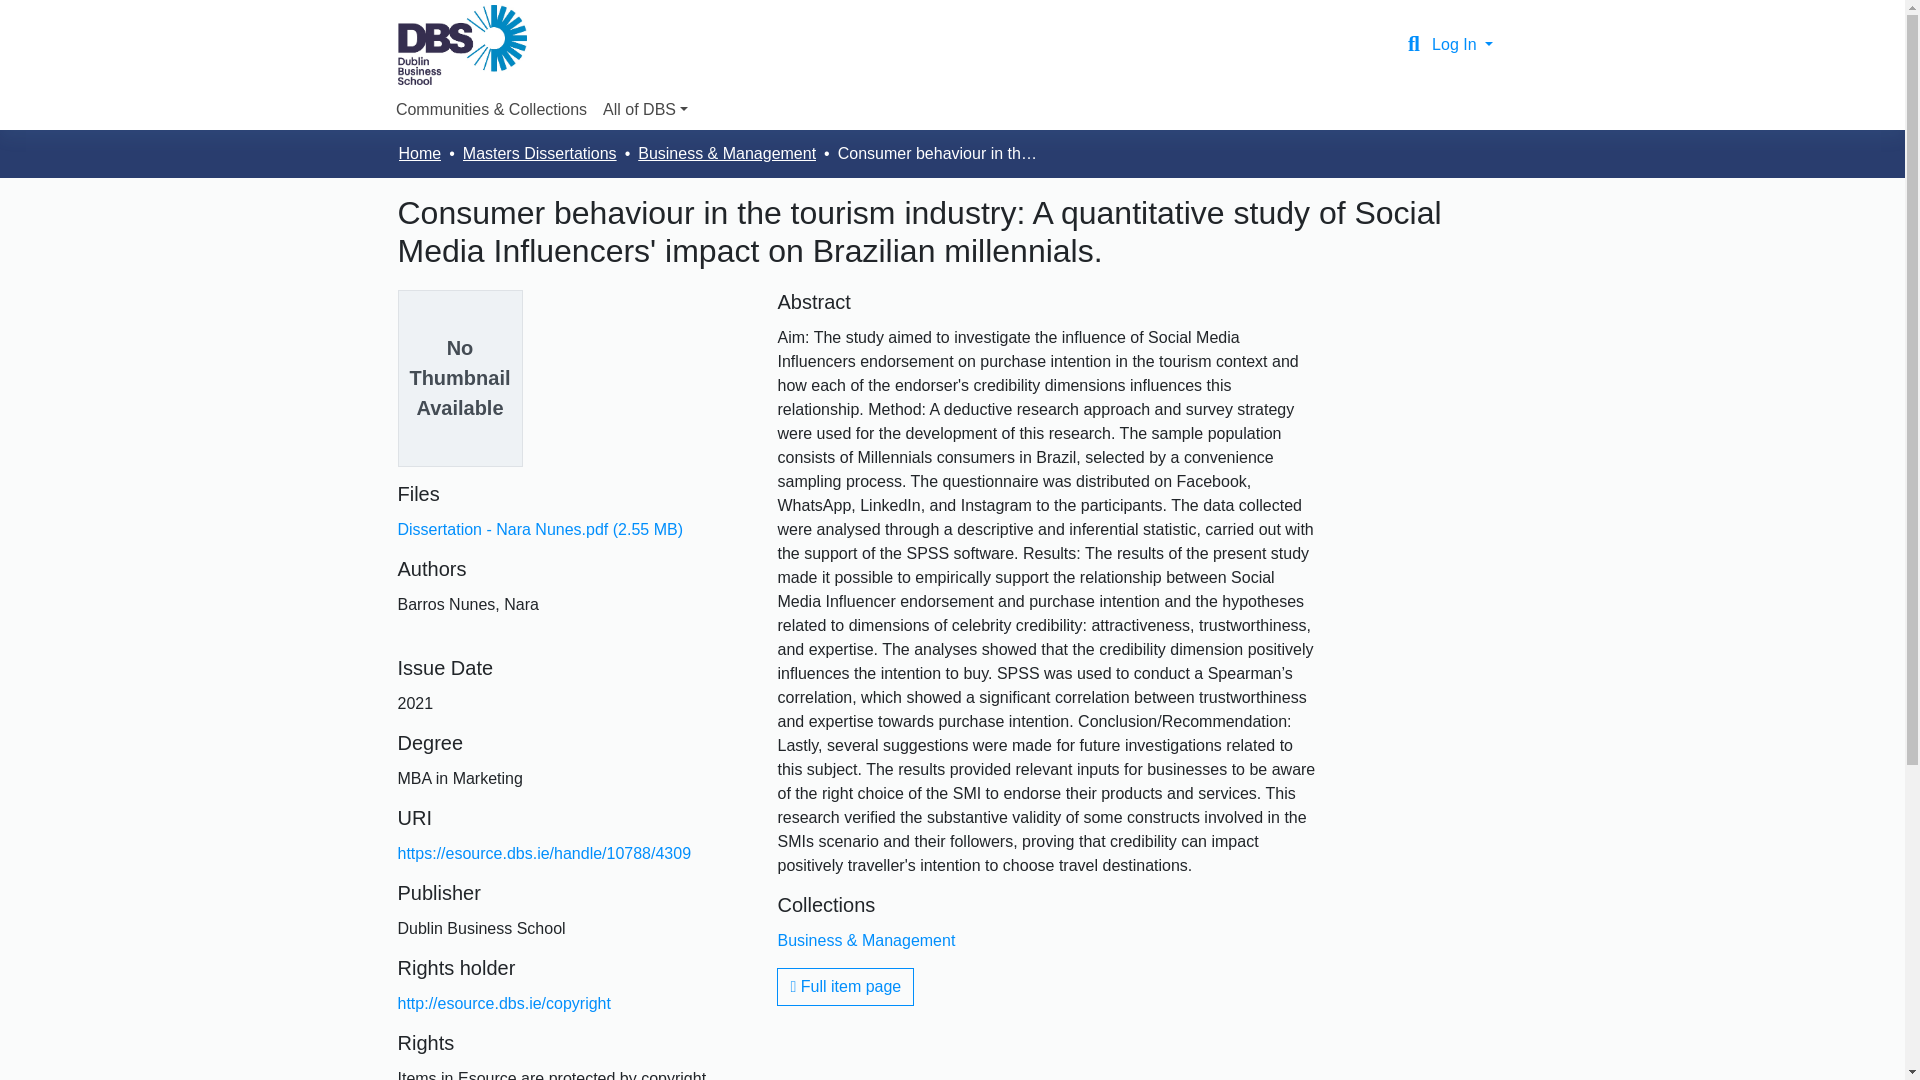 The width and height of the screenshot is (1920, 1080). Describe the element at coordinates (645, 109) in the screenshot. I see `All of DBS` at that location.